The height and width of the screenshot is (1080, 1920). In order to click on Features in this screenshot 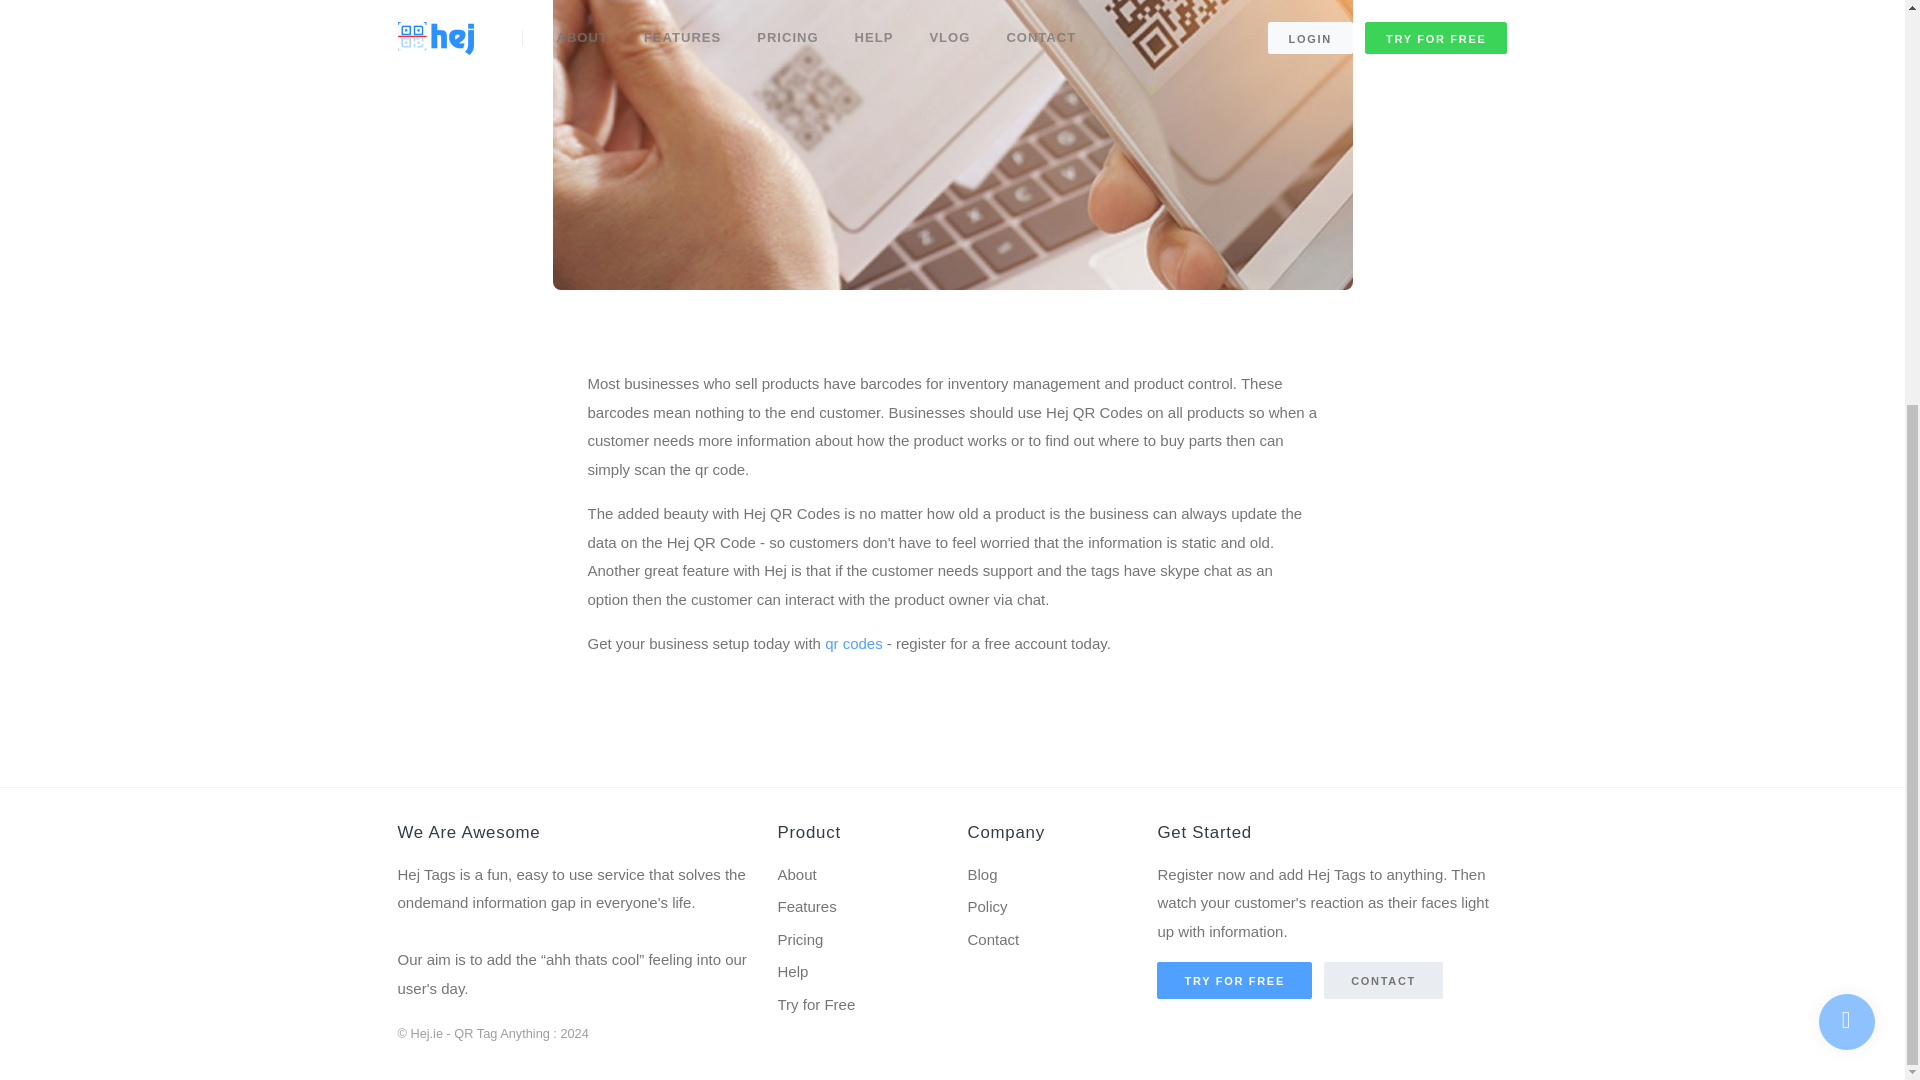, I will do `click(856, 908)`.